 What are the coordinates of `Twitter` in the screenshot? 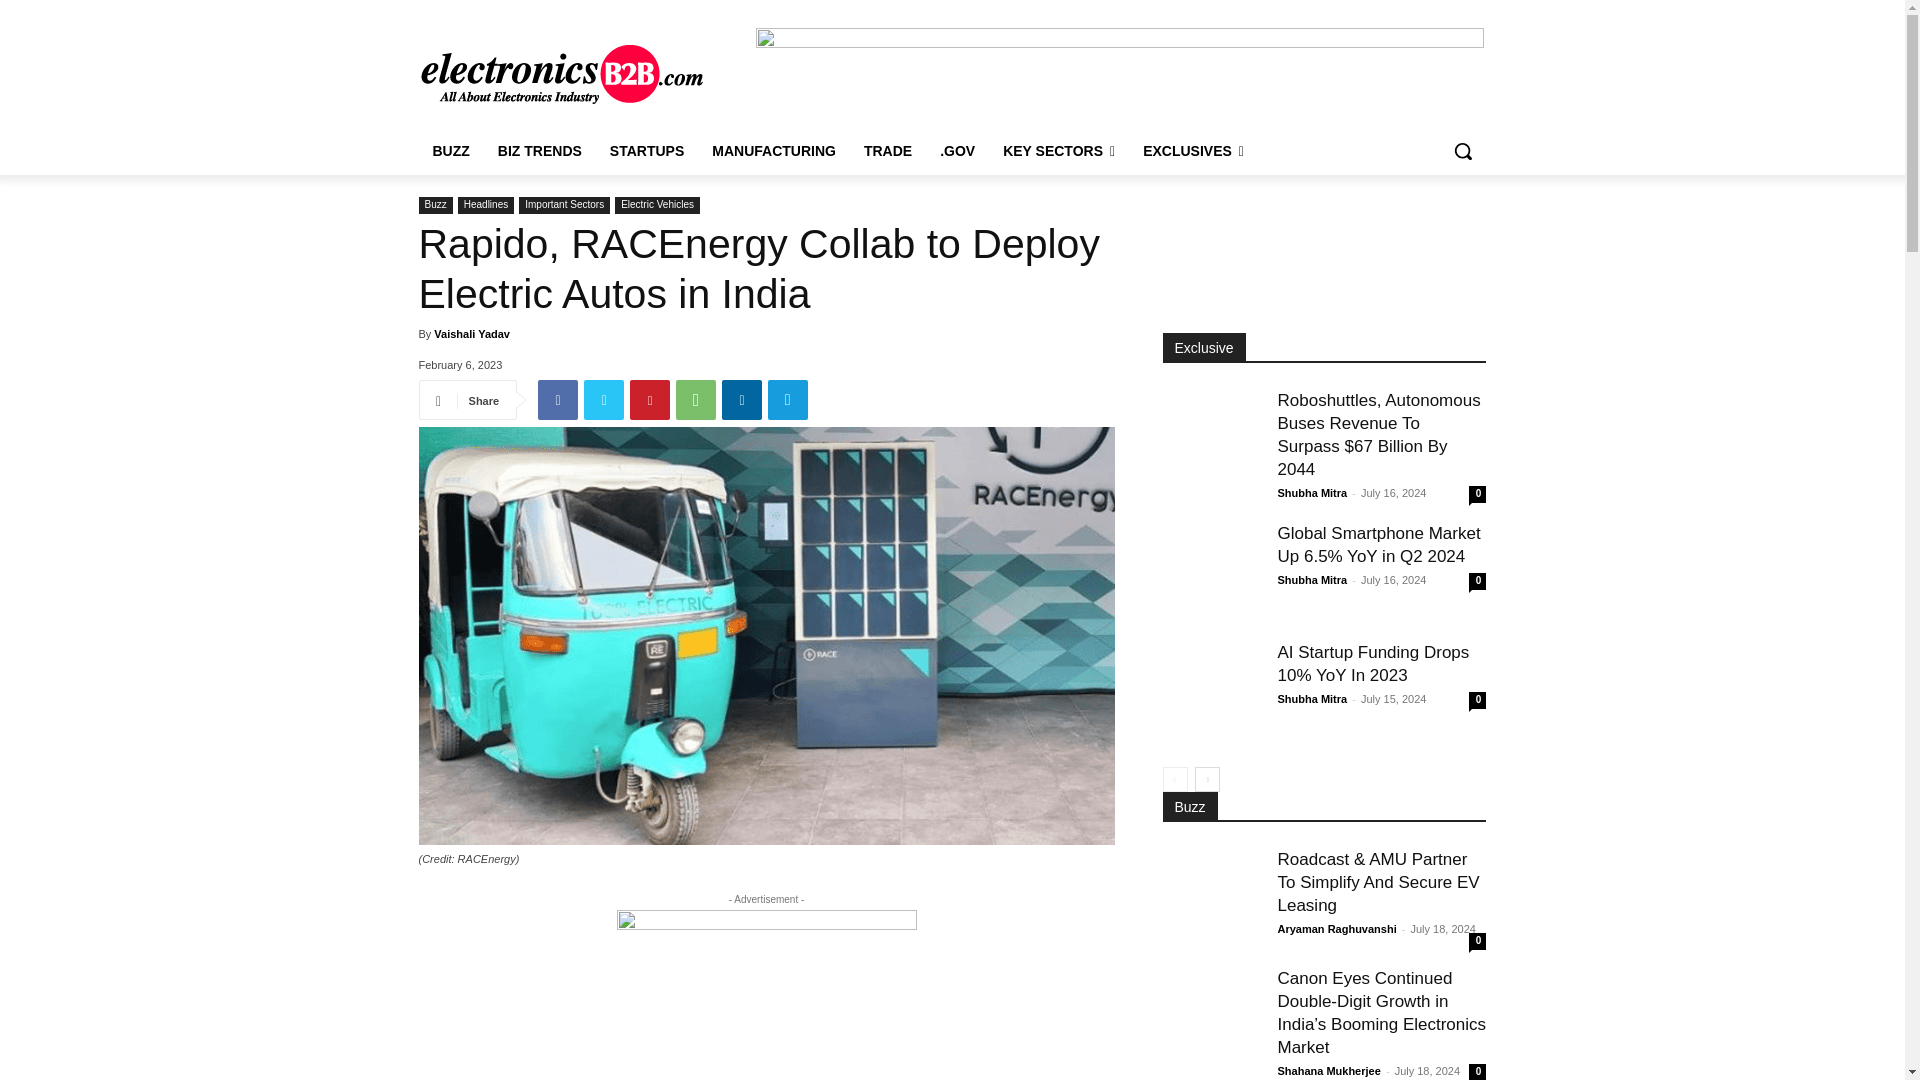 It's located at (604, 400).